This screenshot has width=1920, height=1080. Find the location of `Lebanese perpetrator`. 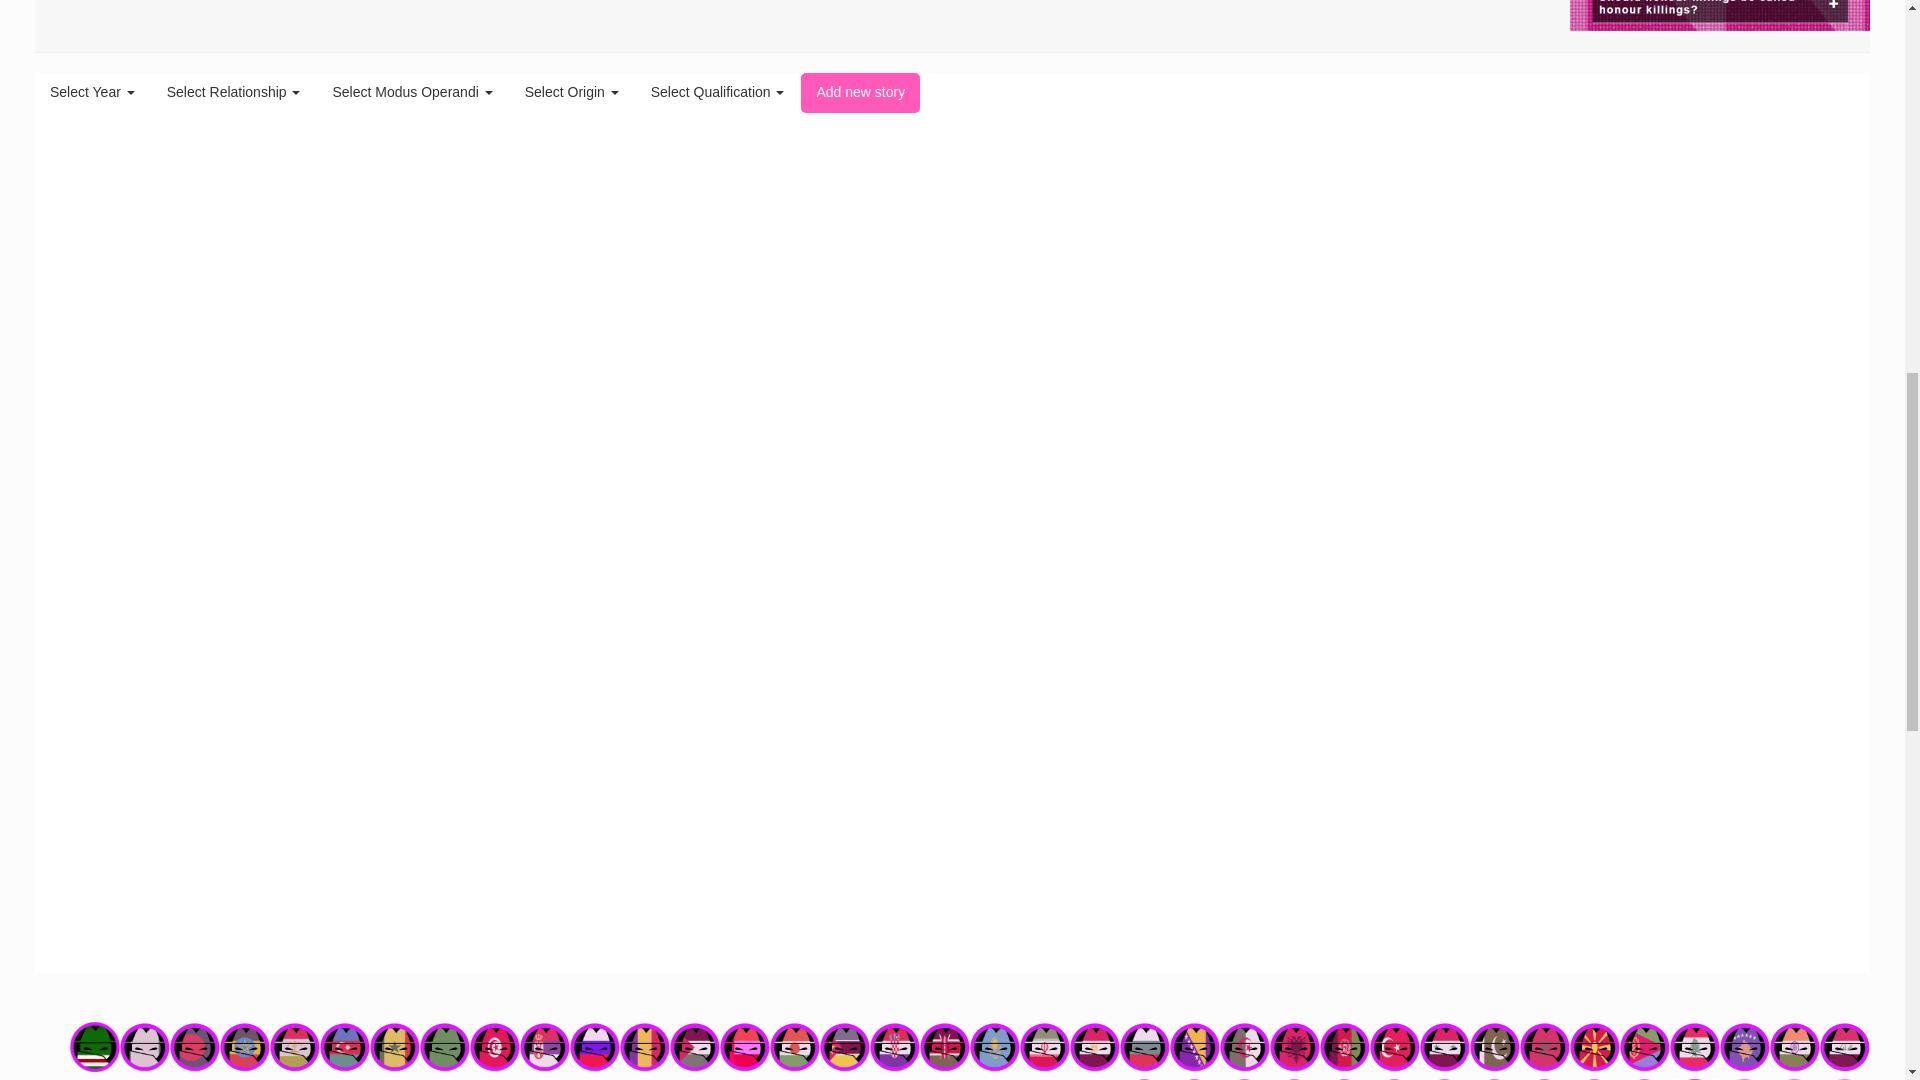

Lebanese perpetrator is located at coordinates (1695, 1046).